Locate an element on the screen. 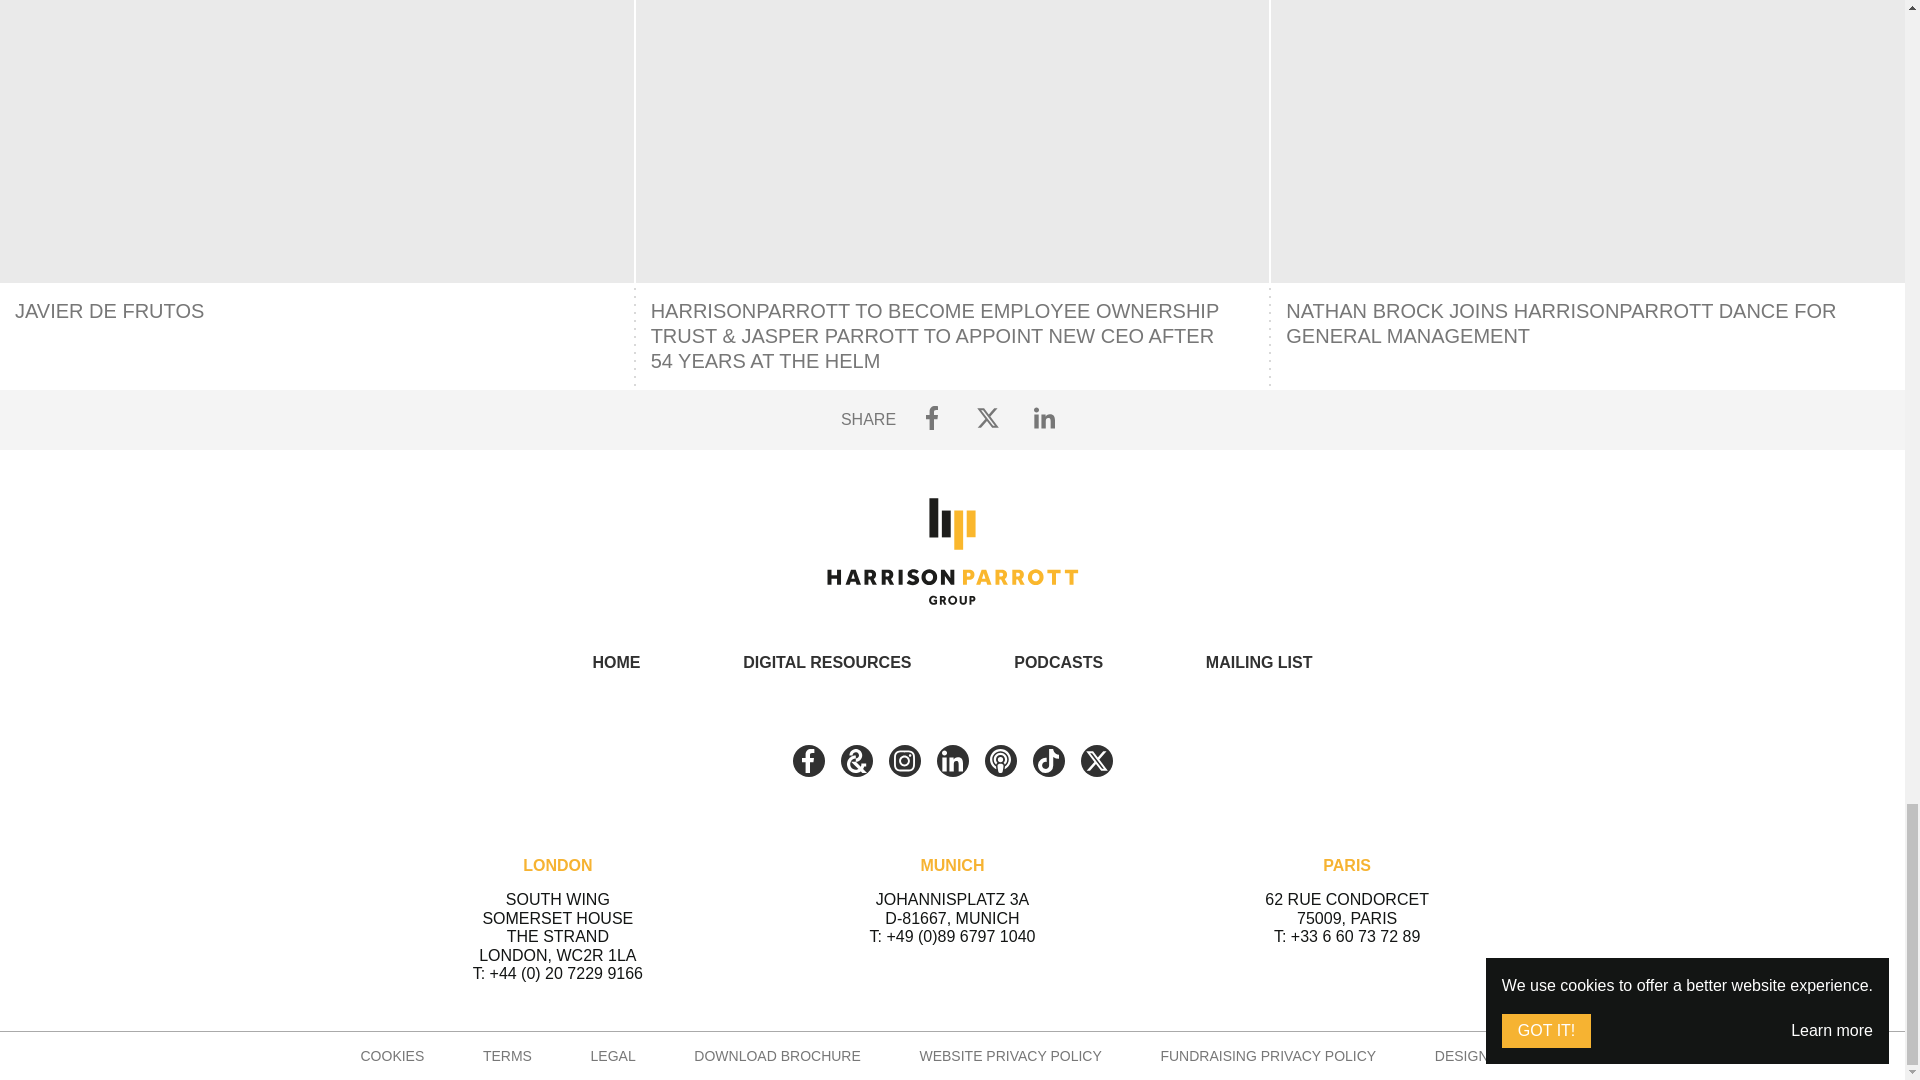  TIKTOK is located at coordinates (1048, 760).